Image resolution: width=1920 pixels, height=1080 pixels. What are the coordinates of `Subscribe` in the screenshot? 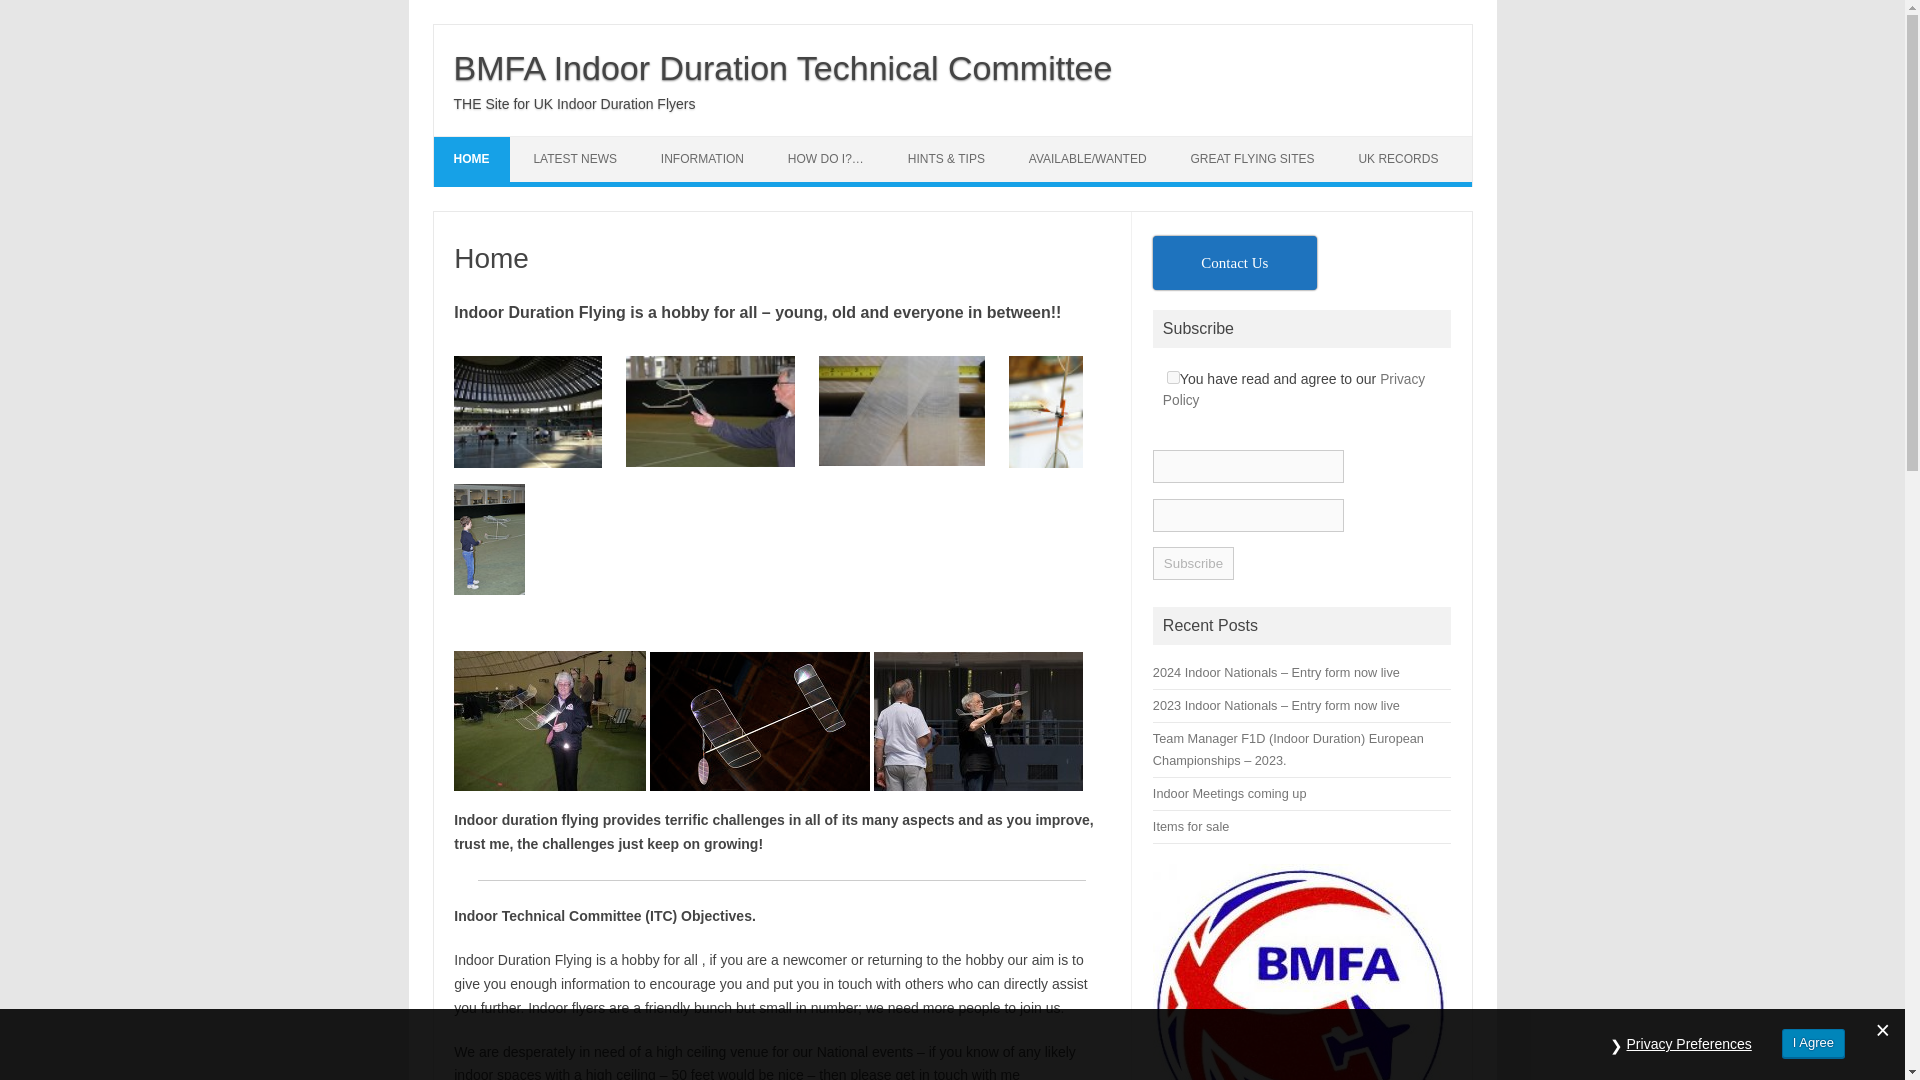 It's located at (1194, 562).